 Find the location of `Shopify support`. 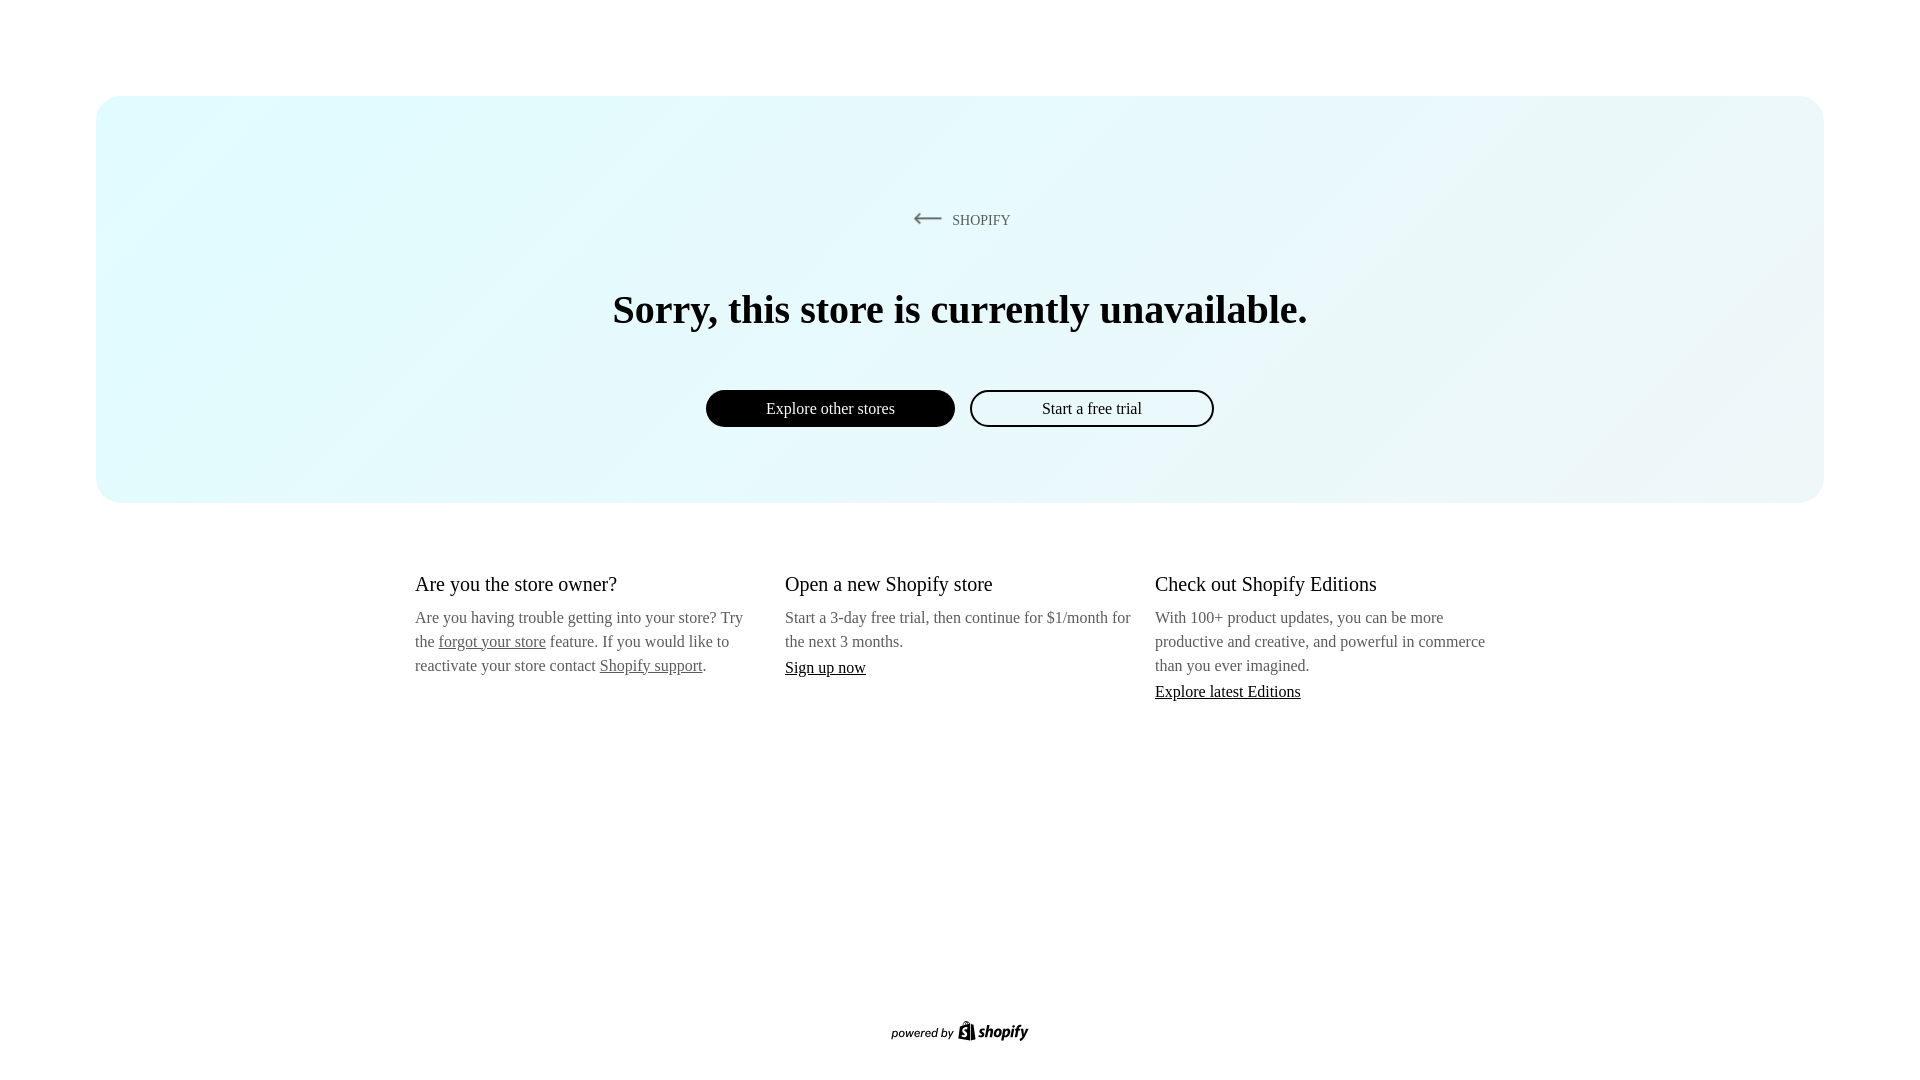

Shopify support is located at coordinates (650, 664).